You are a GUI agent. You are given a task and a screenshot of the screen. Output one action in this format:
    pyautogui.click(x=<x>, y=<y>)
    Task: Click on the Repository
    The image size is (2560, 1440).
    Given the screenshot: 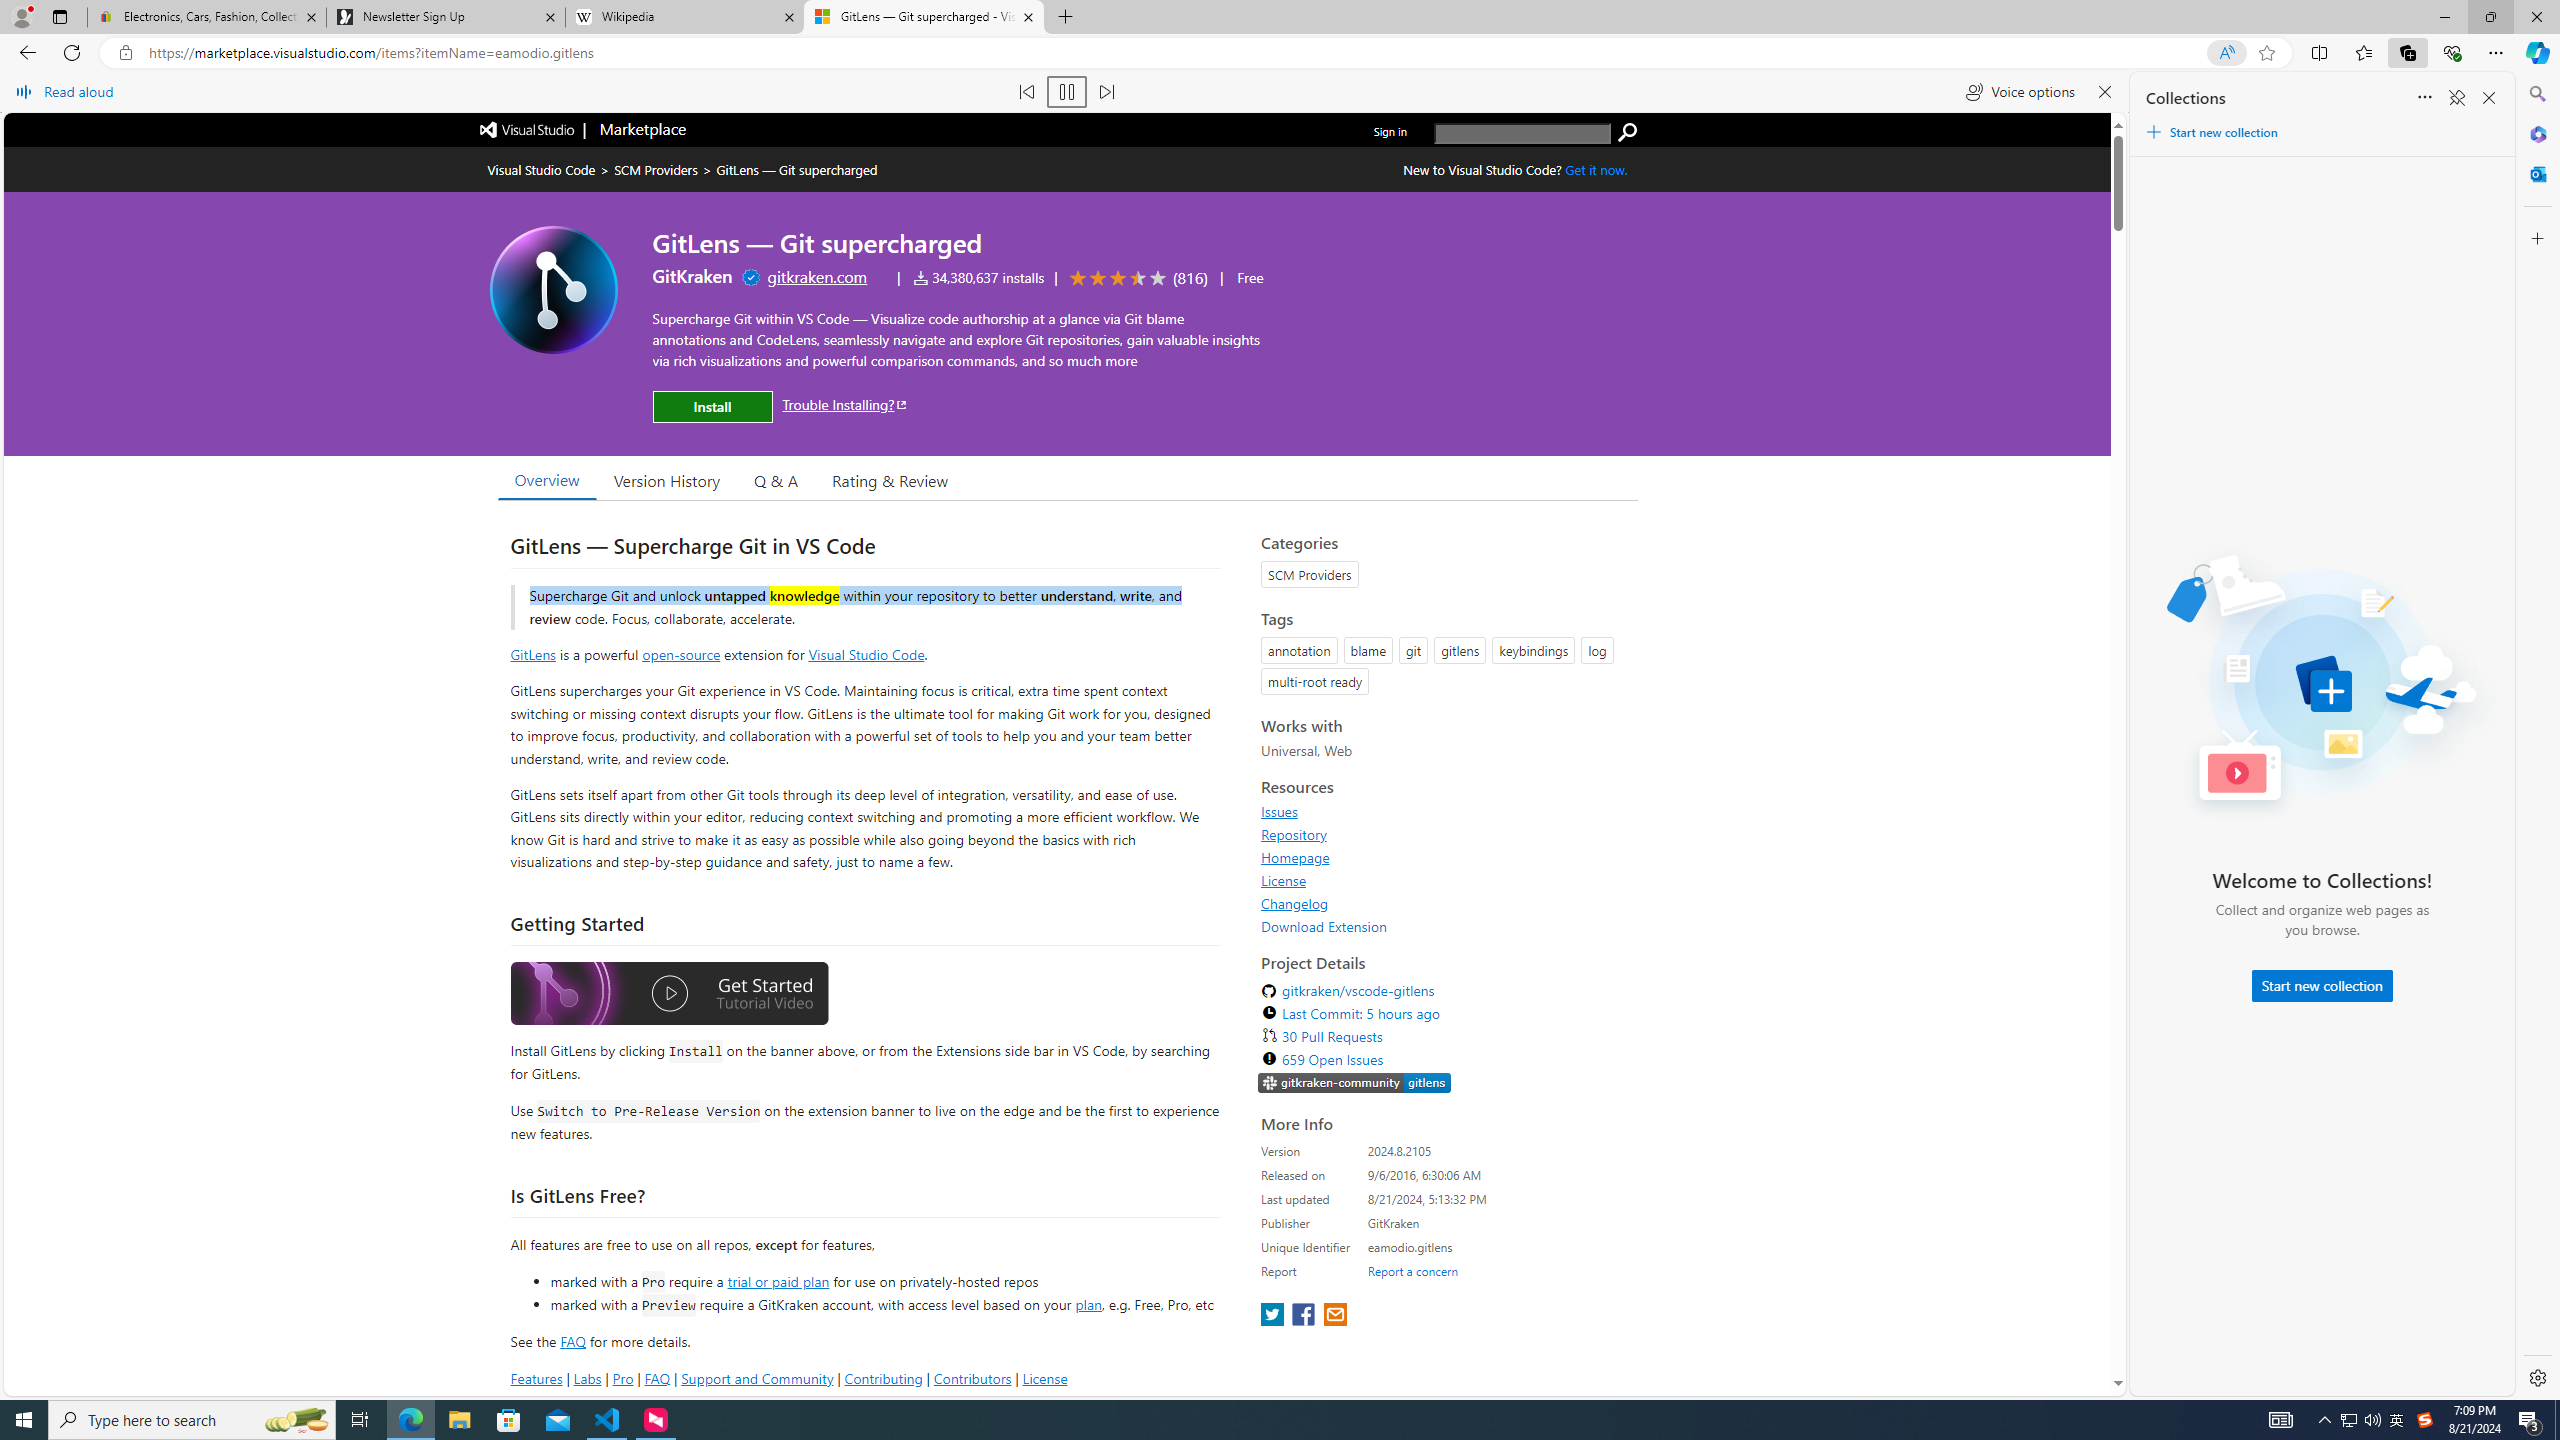 What is the action you would take?
    pyautogui.click(x=1294, y=834)
    